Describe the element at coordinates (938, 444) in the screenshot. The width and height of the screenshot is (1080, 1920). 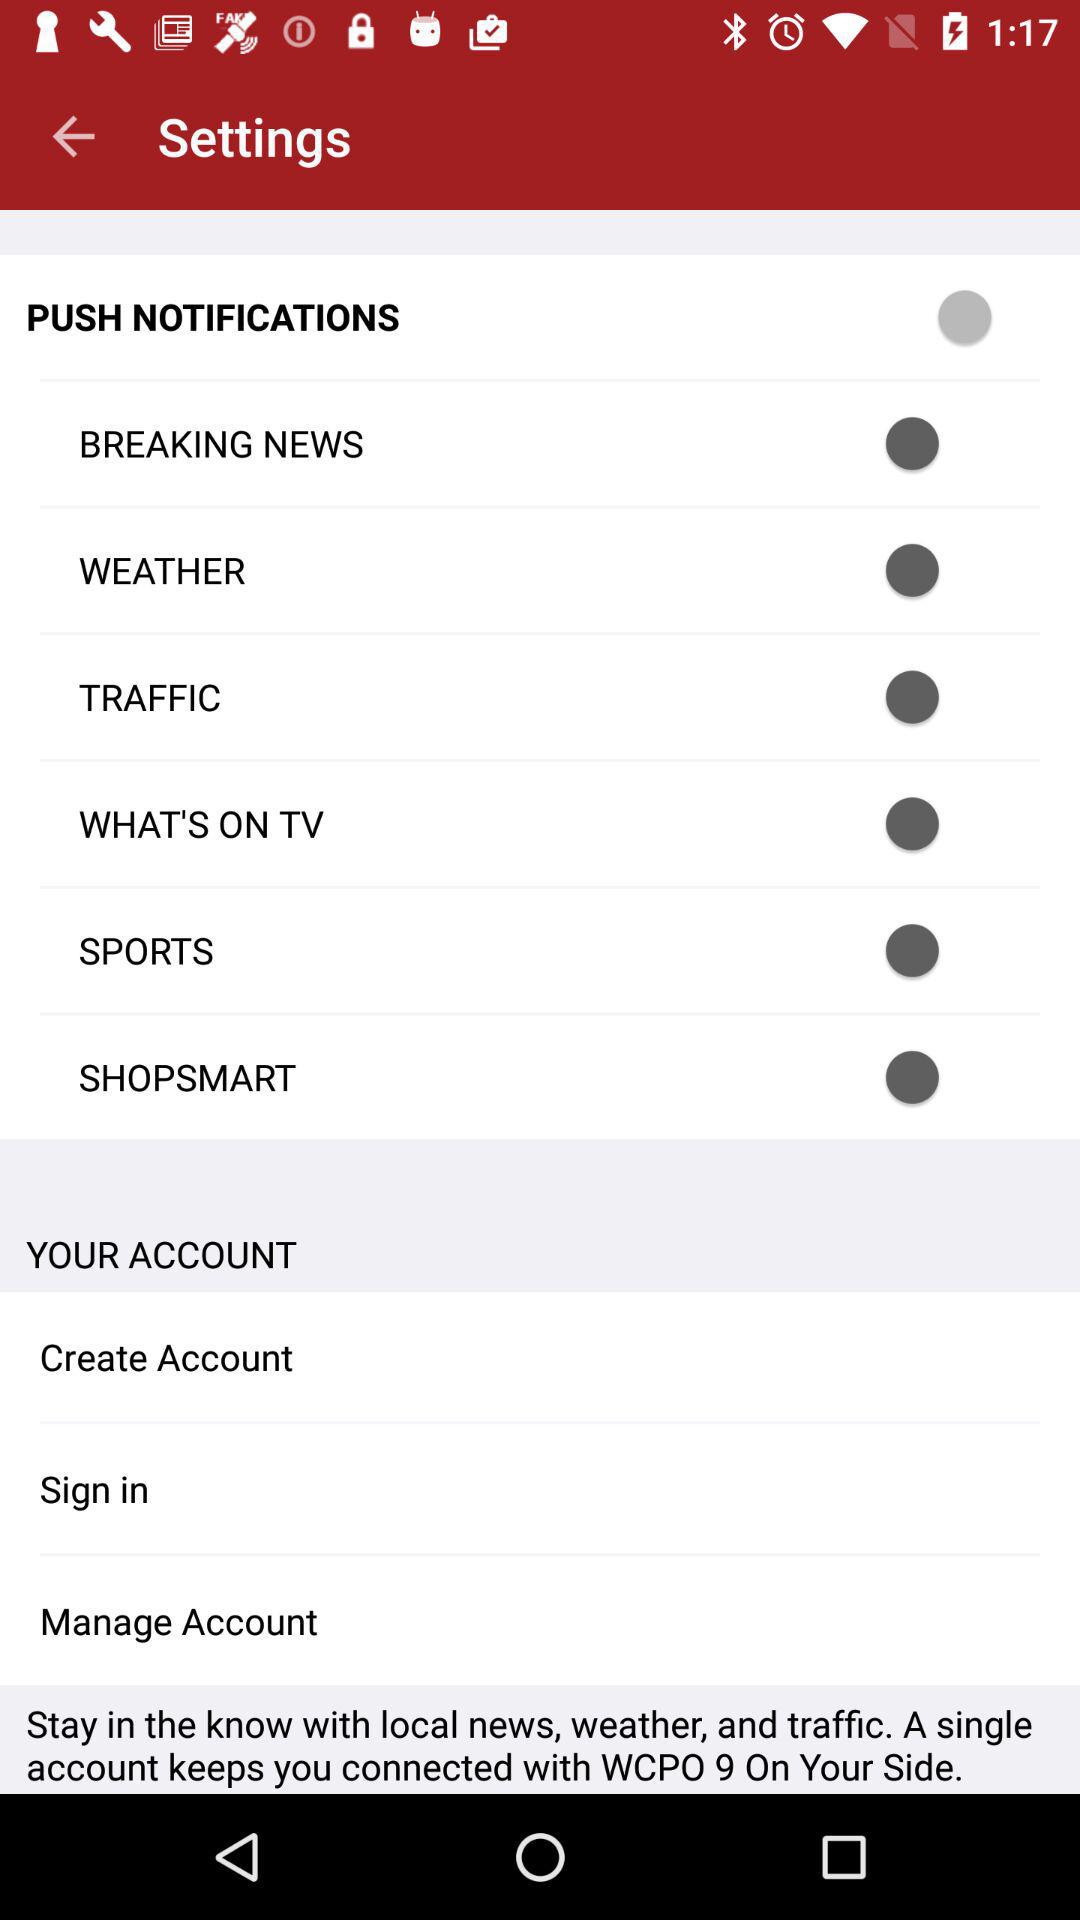
I see `toggle push notification for breaking news` at that location.